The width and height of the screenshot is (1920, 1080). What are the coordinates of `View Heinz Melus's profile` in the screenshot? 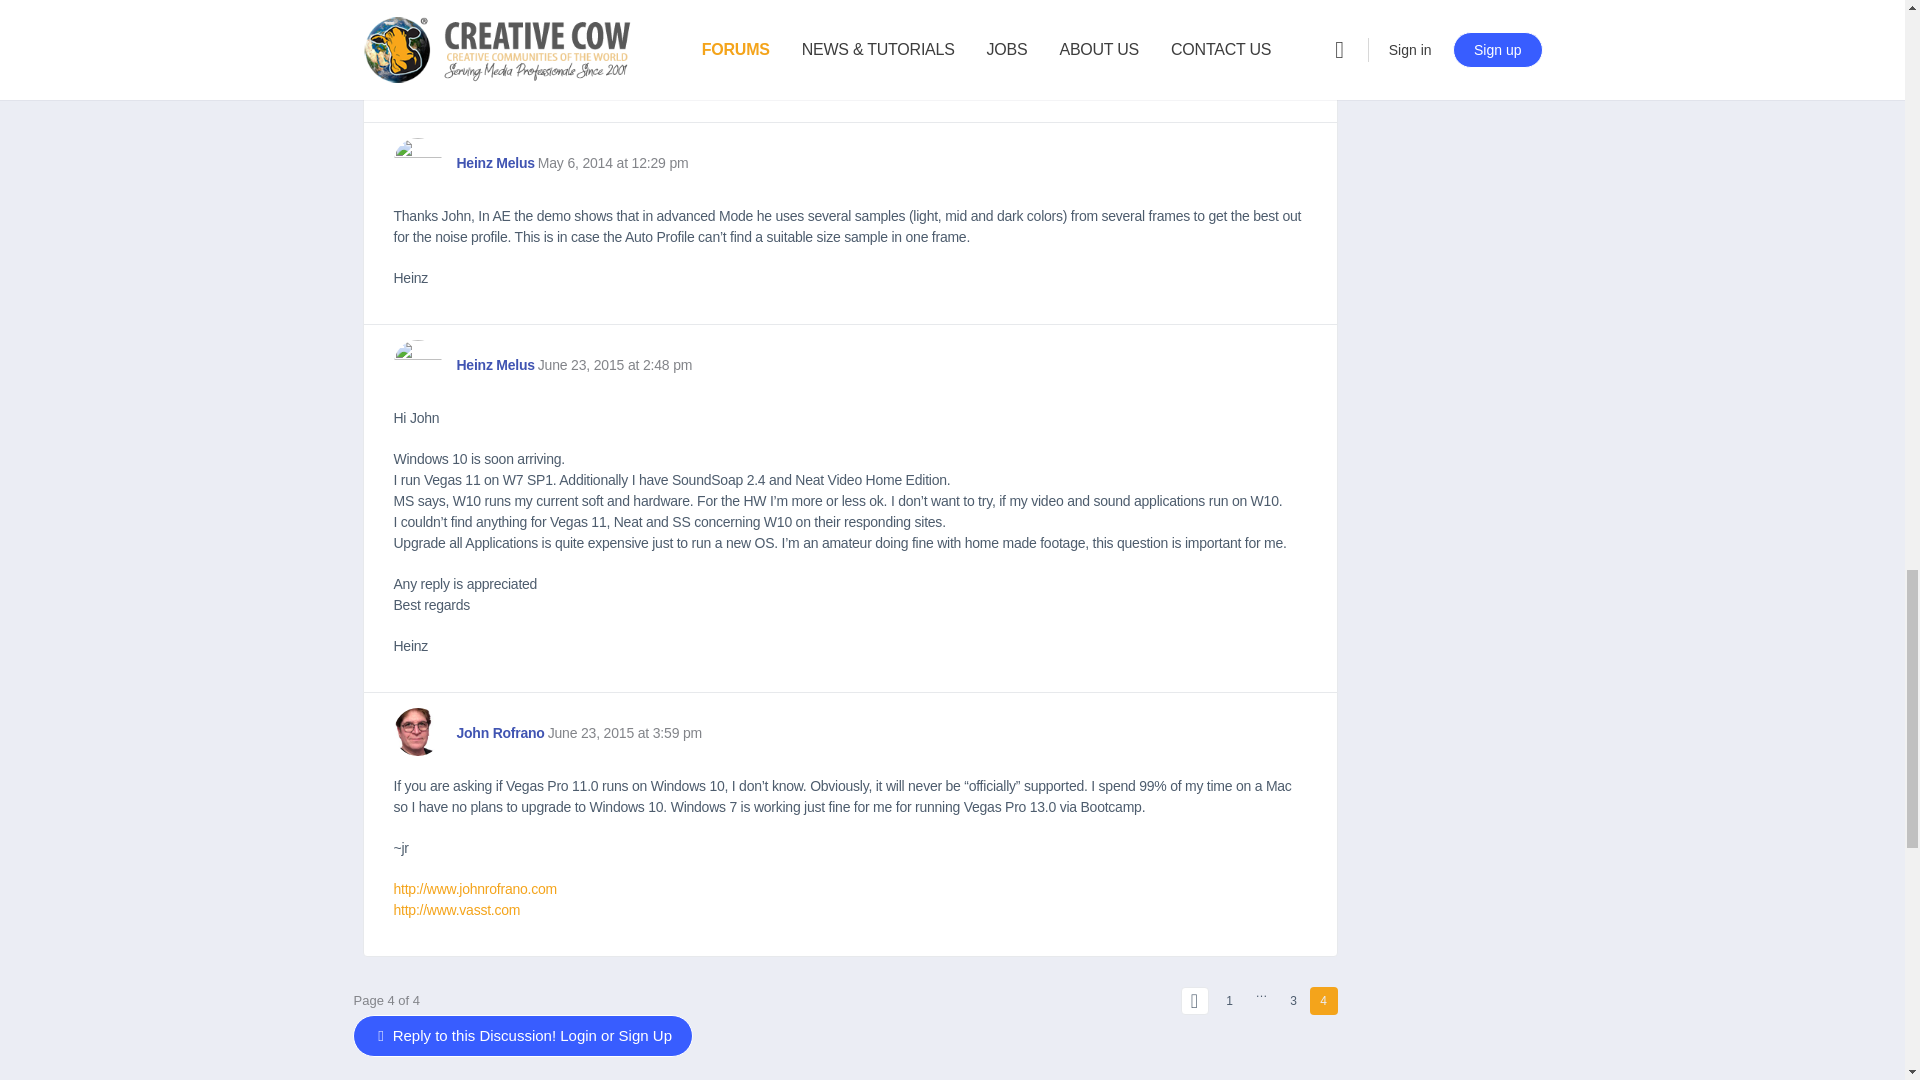 It's located at (494, 365).